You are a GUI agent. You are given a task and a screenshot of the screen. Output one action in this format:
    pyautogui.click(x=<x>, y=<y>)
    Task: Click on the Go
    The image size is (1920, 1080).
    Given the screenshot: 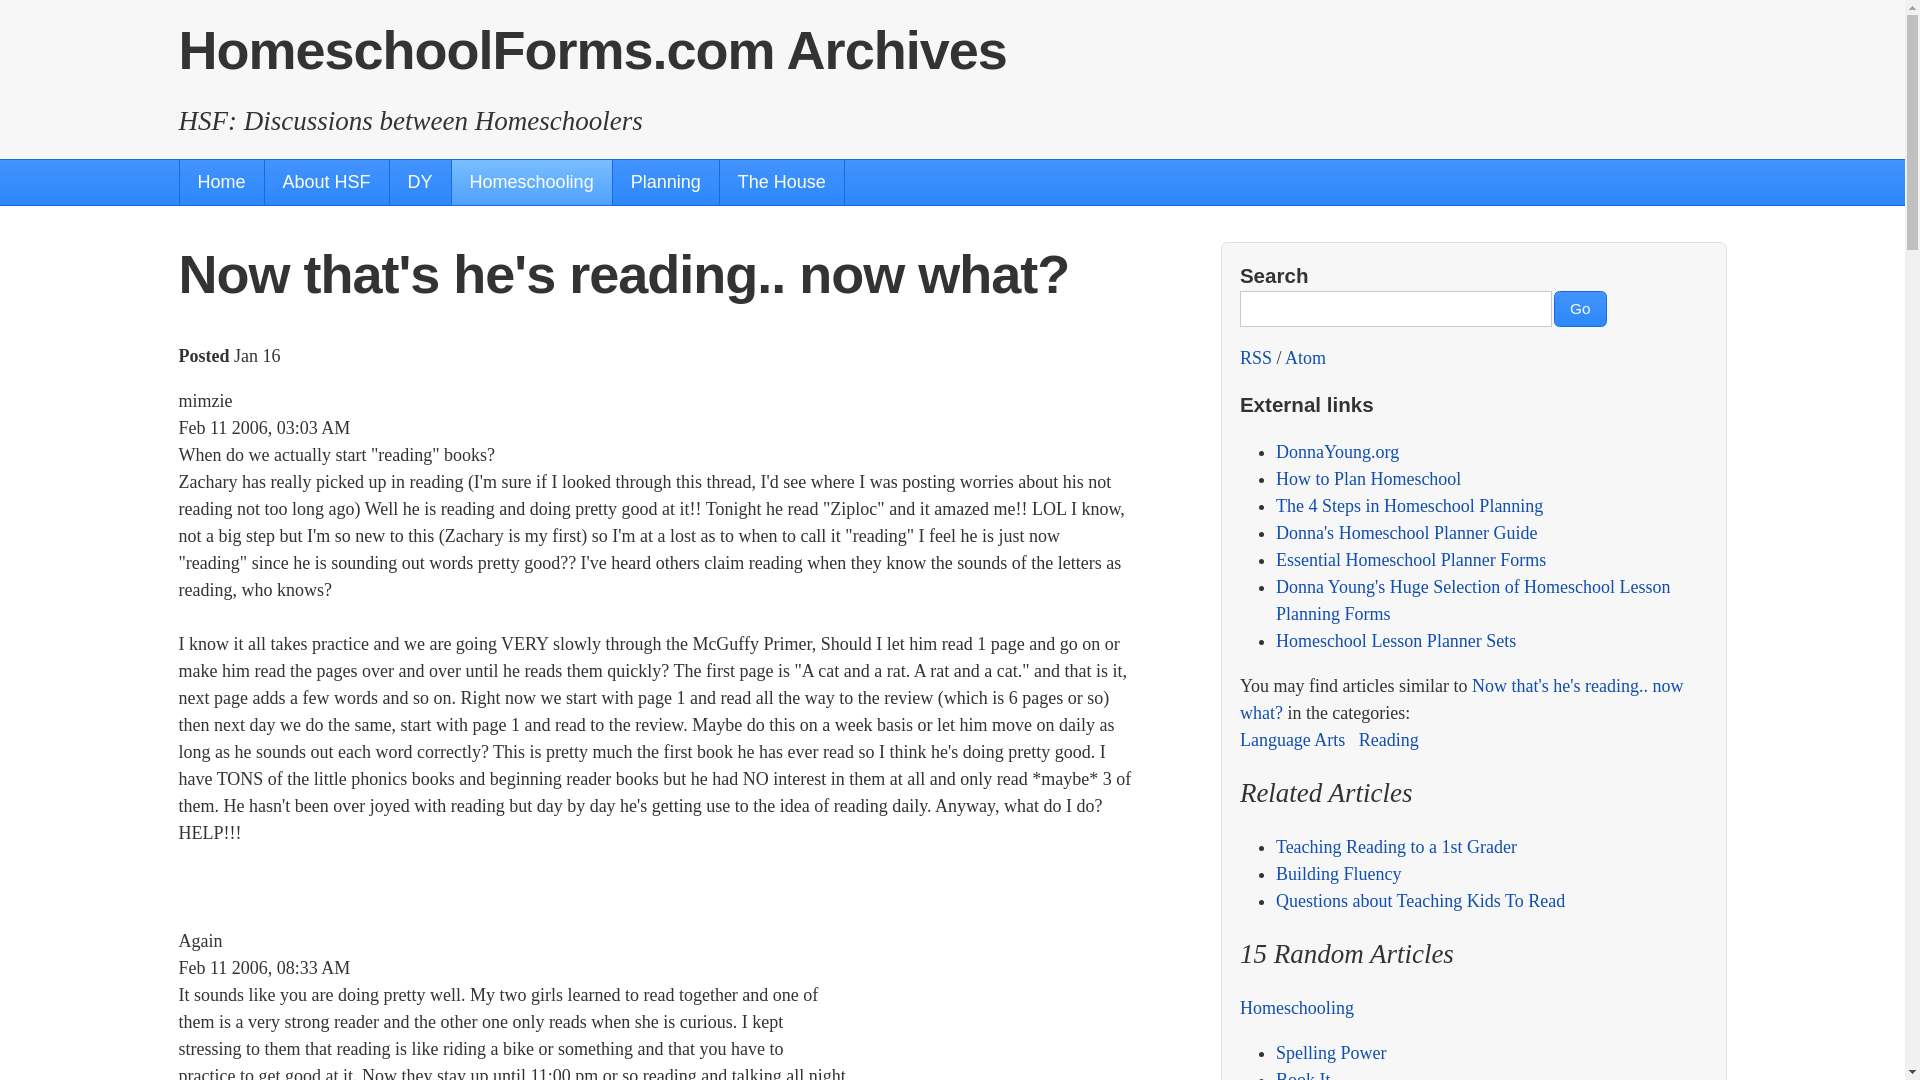 What is the action you would take?
    pyautogui.click(x=1580, y=308)
    